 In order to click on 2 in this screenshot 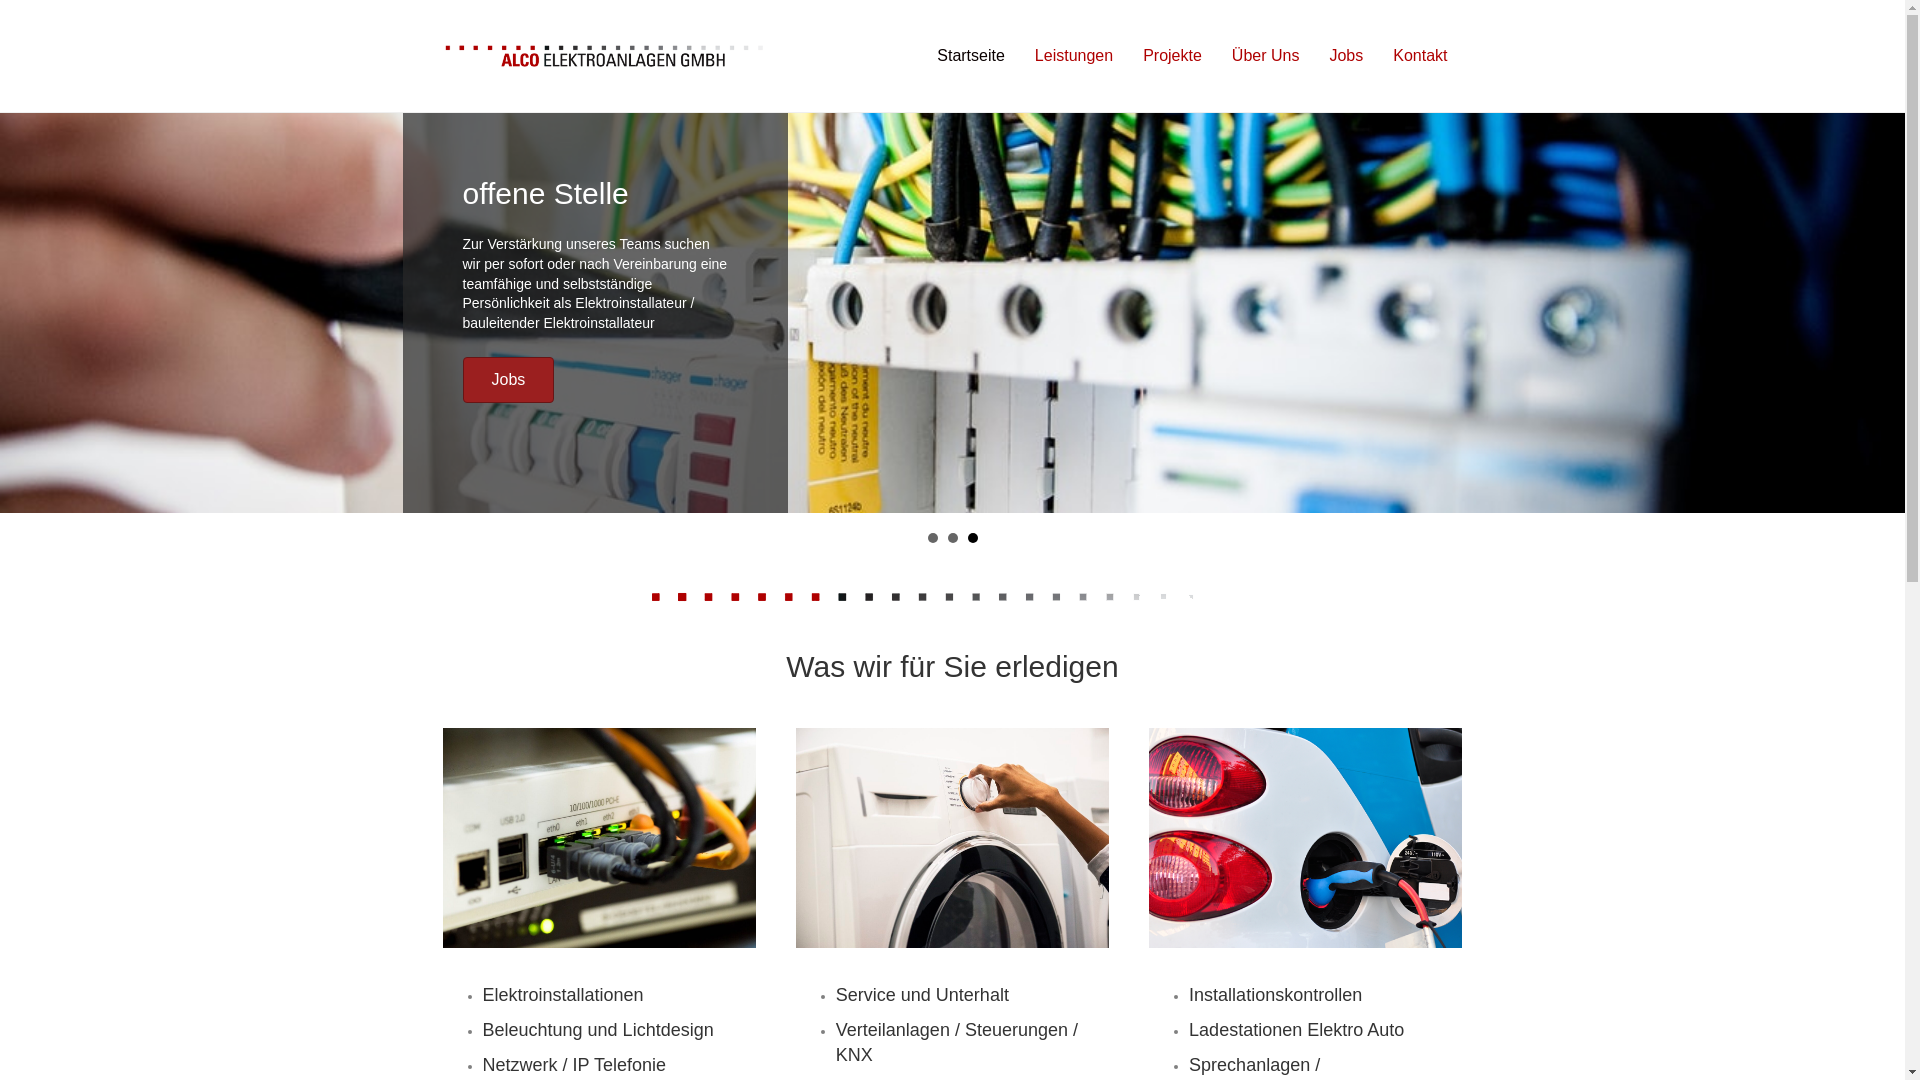, I will do `click(953, 538)`.